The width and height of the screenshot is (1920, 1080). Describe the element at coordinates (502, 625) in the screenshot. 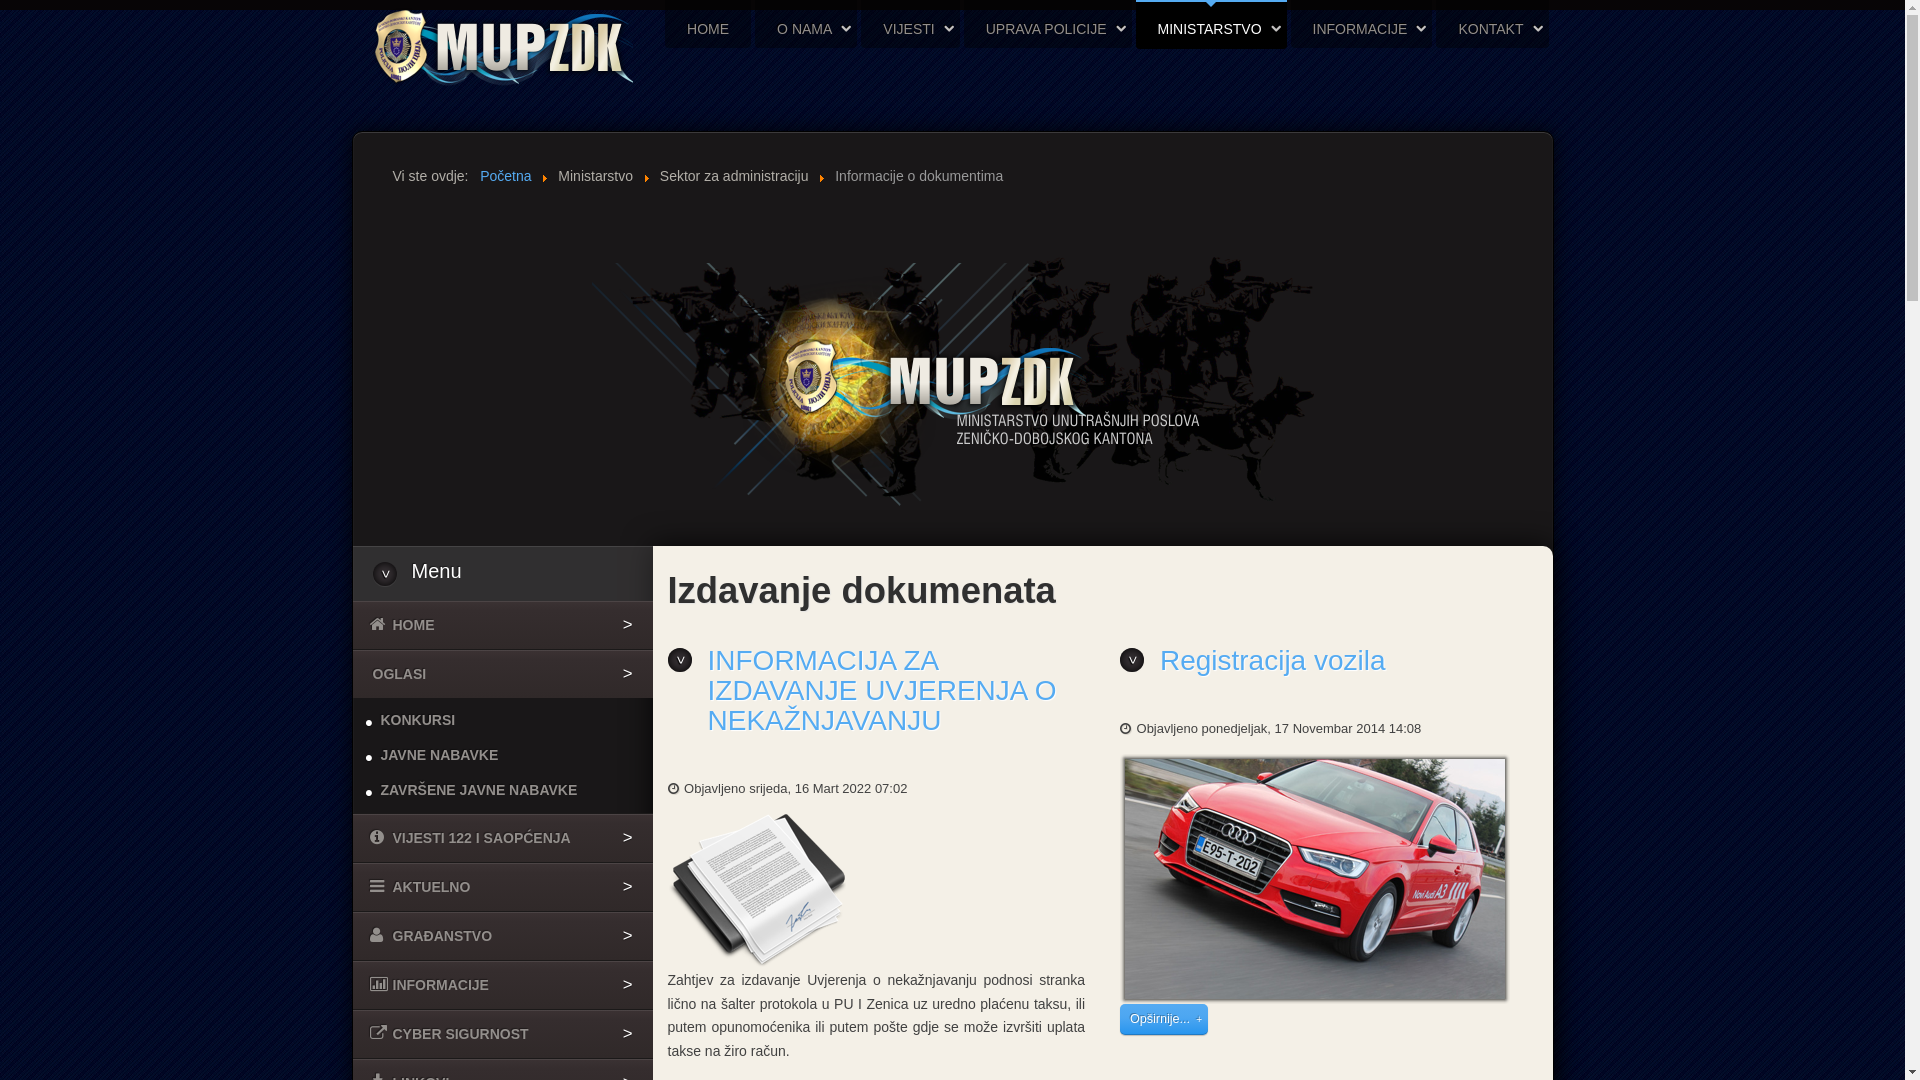

I see `HOME` at that location.